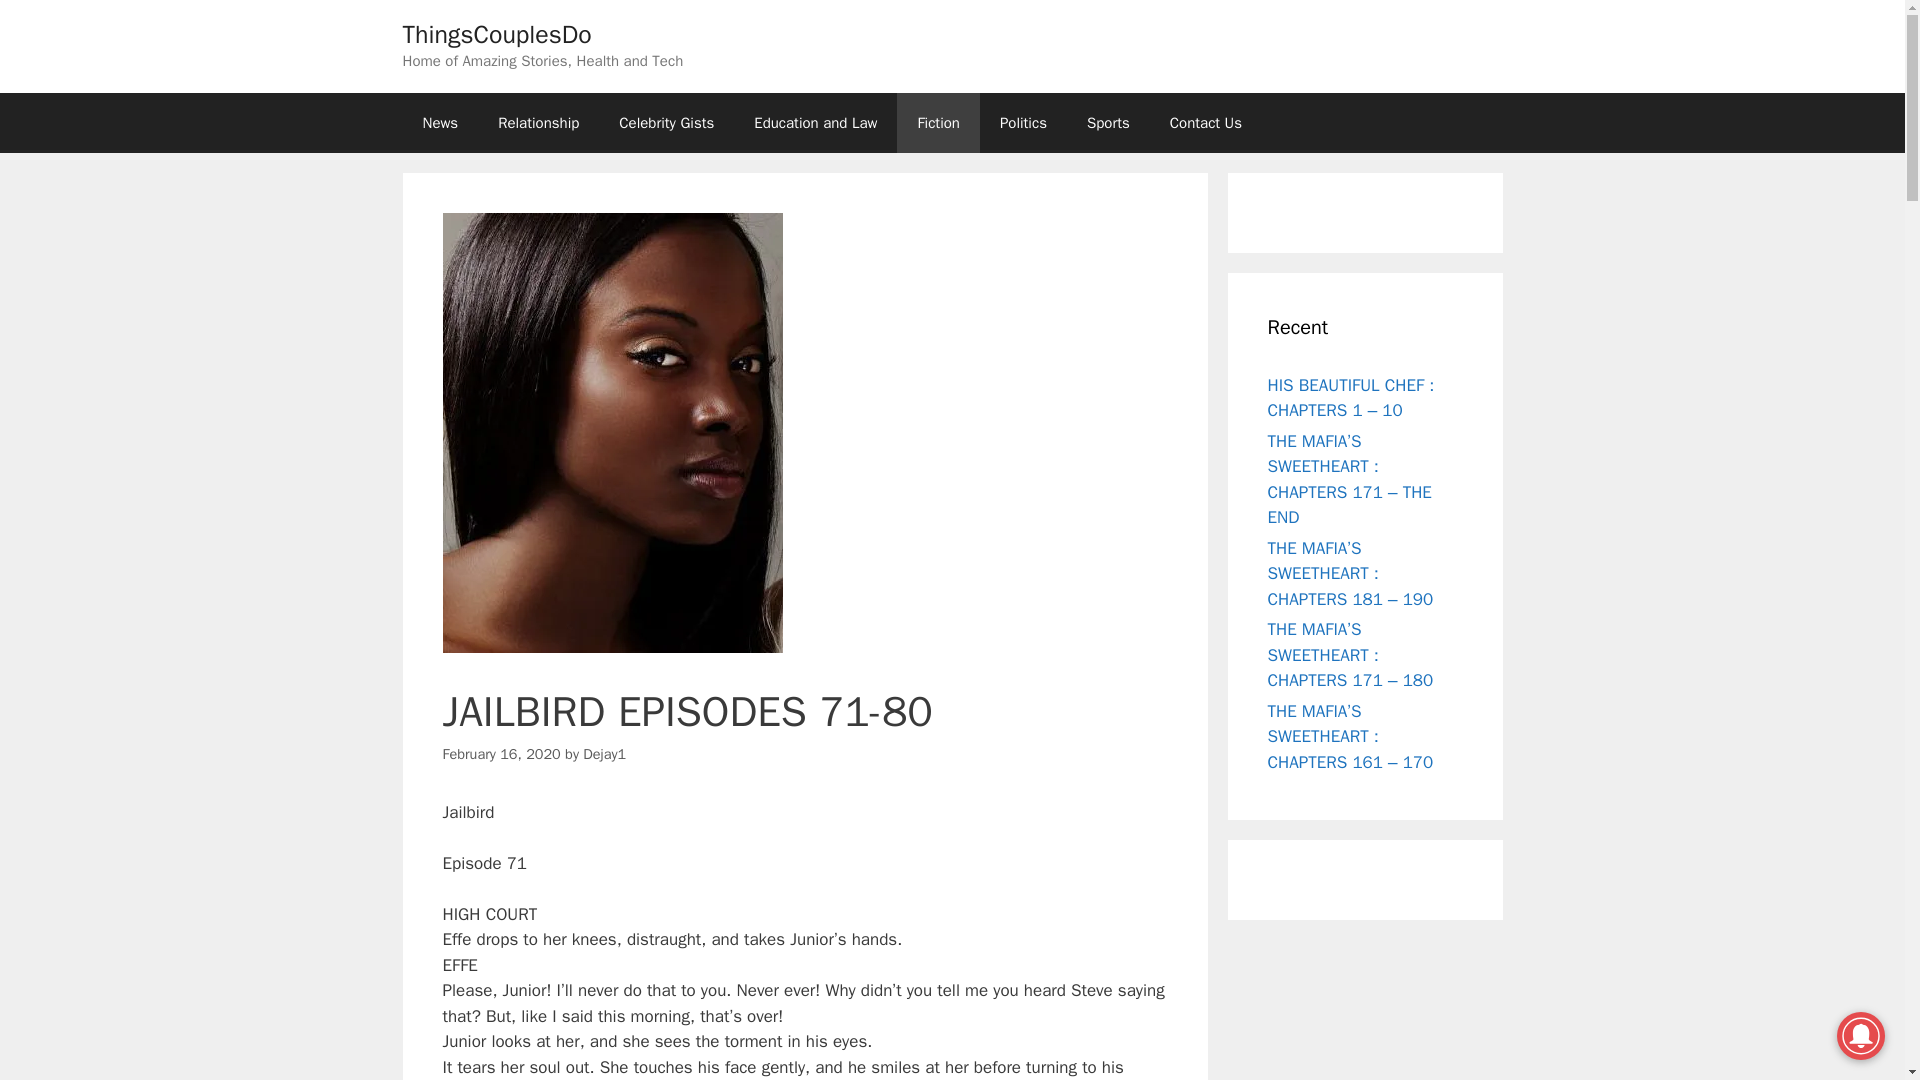 The height and width of the screenshot is (1080, 1920). I want to click on Politics, so click(1023, 122).